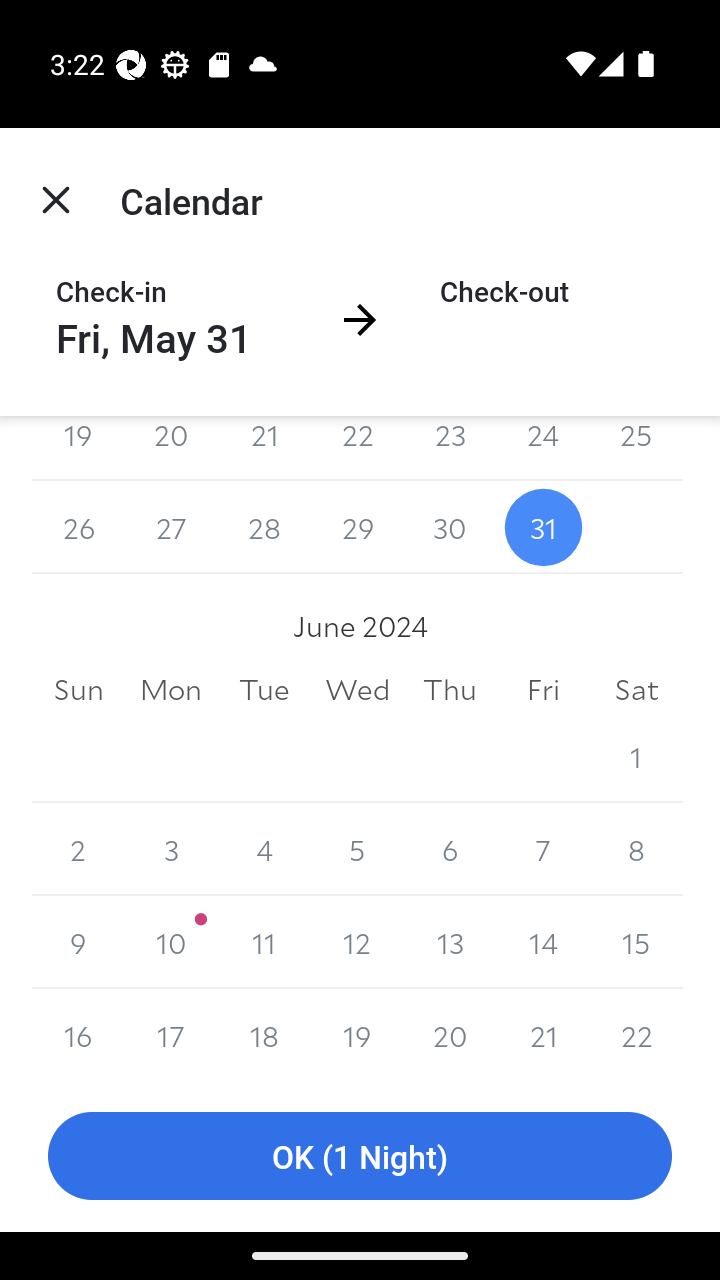  Describe the element at coordinates (450, 690) in the screenshot. I see `Thu` at that location.